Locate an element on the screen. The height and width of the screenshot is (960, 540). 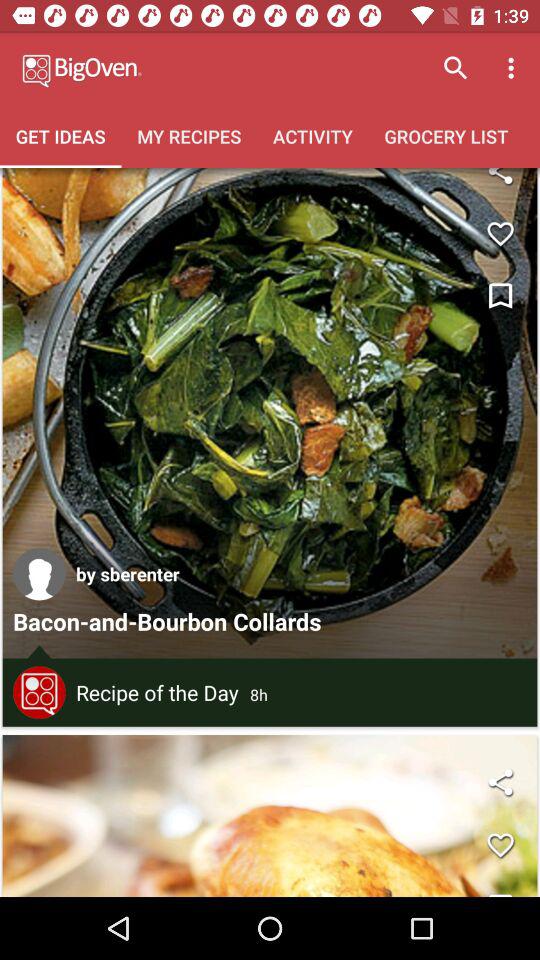
click share is located at coordinates (500, 182).